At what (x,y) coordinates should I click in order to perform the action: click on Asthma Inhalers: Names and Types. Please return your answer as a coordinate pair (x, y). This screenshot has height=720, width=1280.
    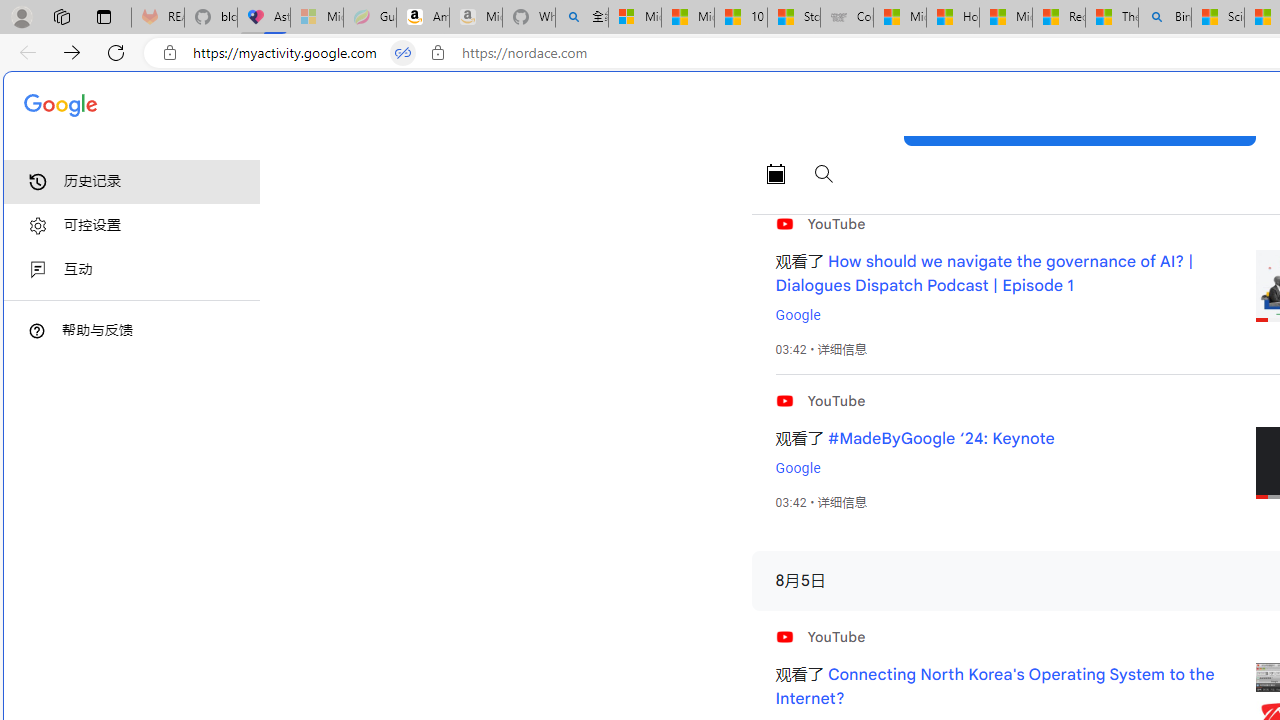
    Looking at the image, I should click on (264, 18).